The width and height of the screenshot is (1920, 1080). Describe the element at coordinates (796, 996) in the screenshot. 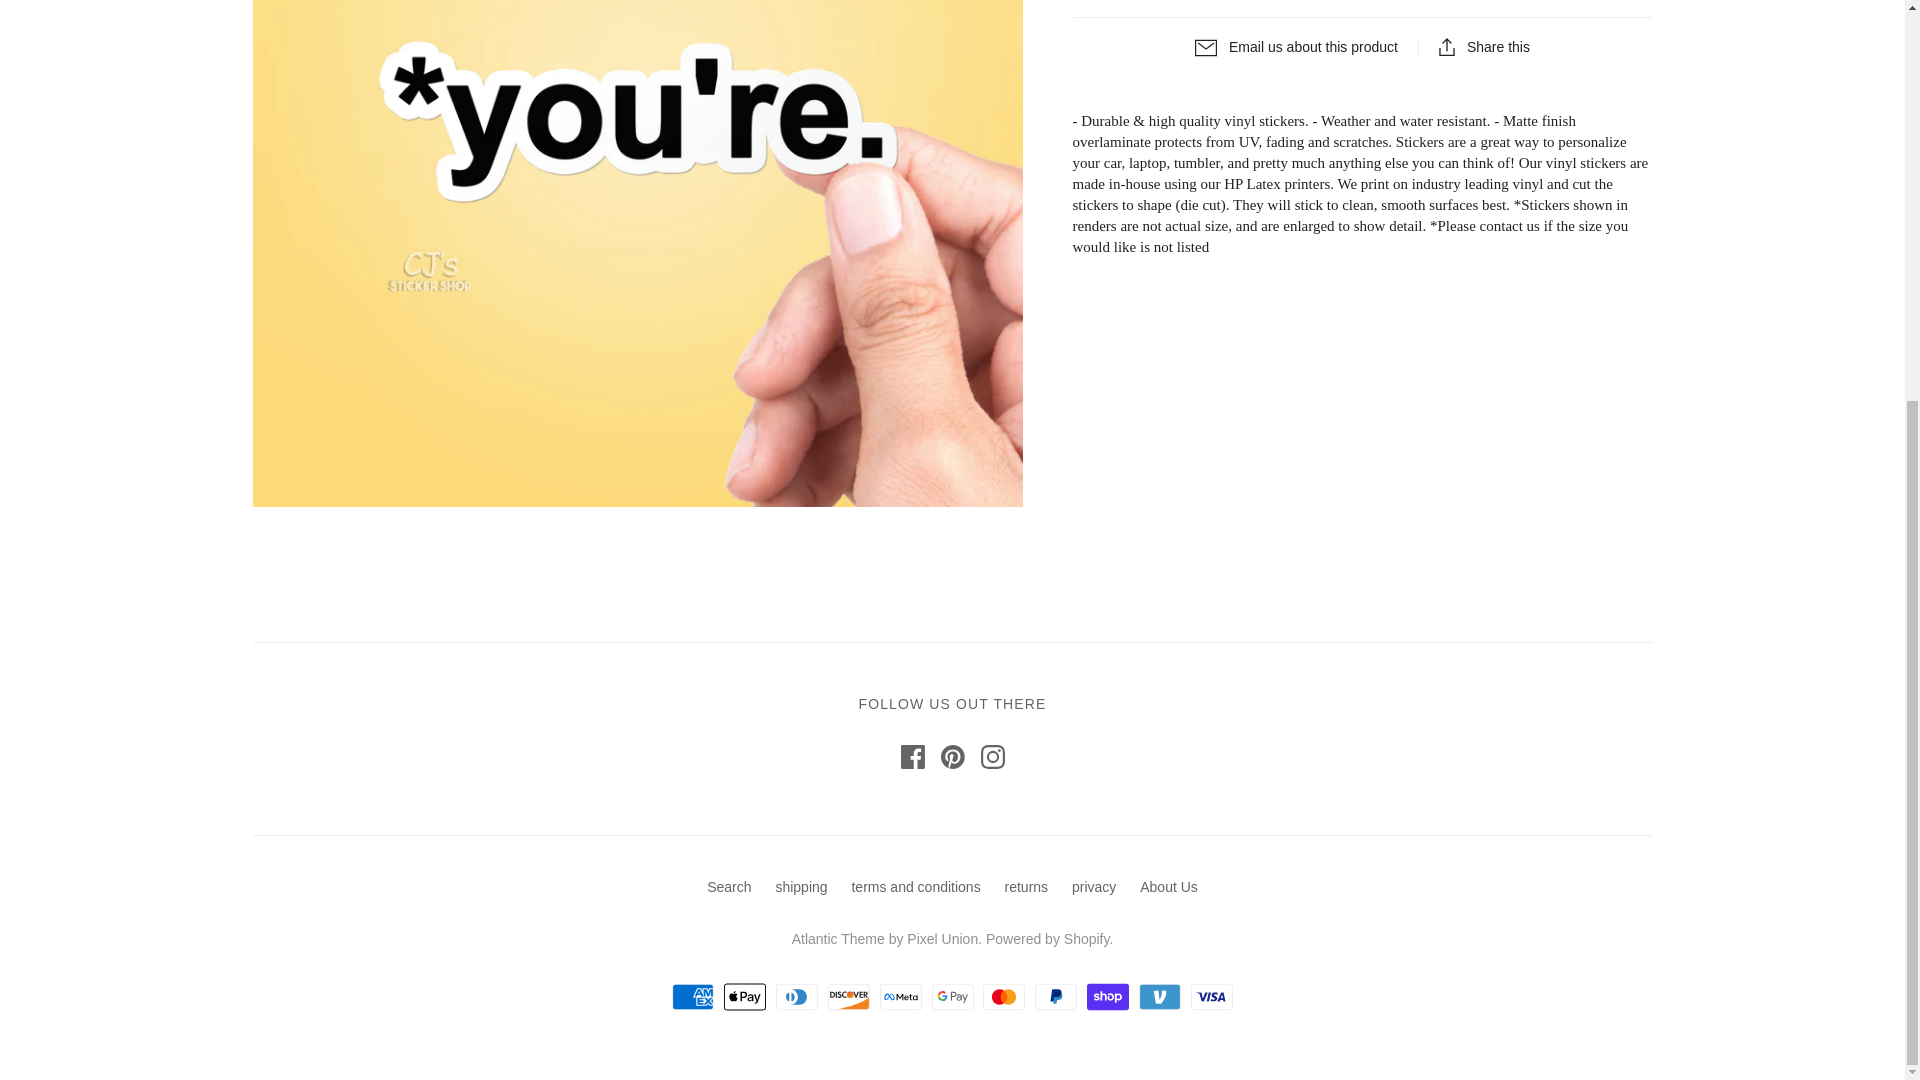

I see `Diners Club` at that location.